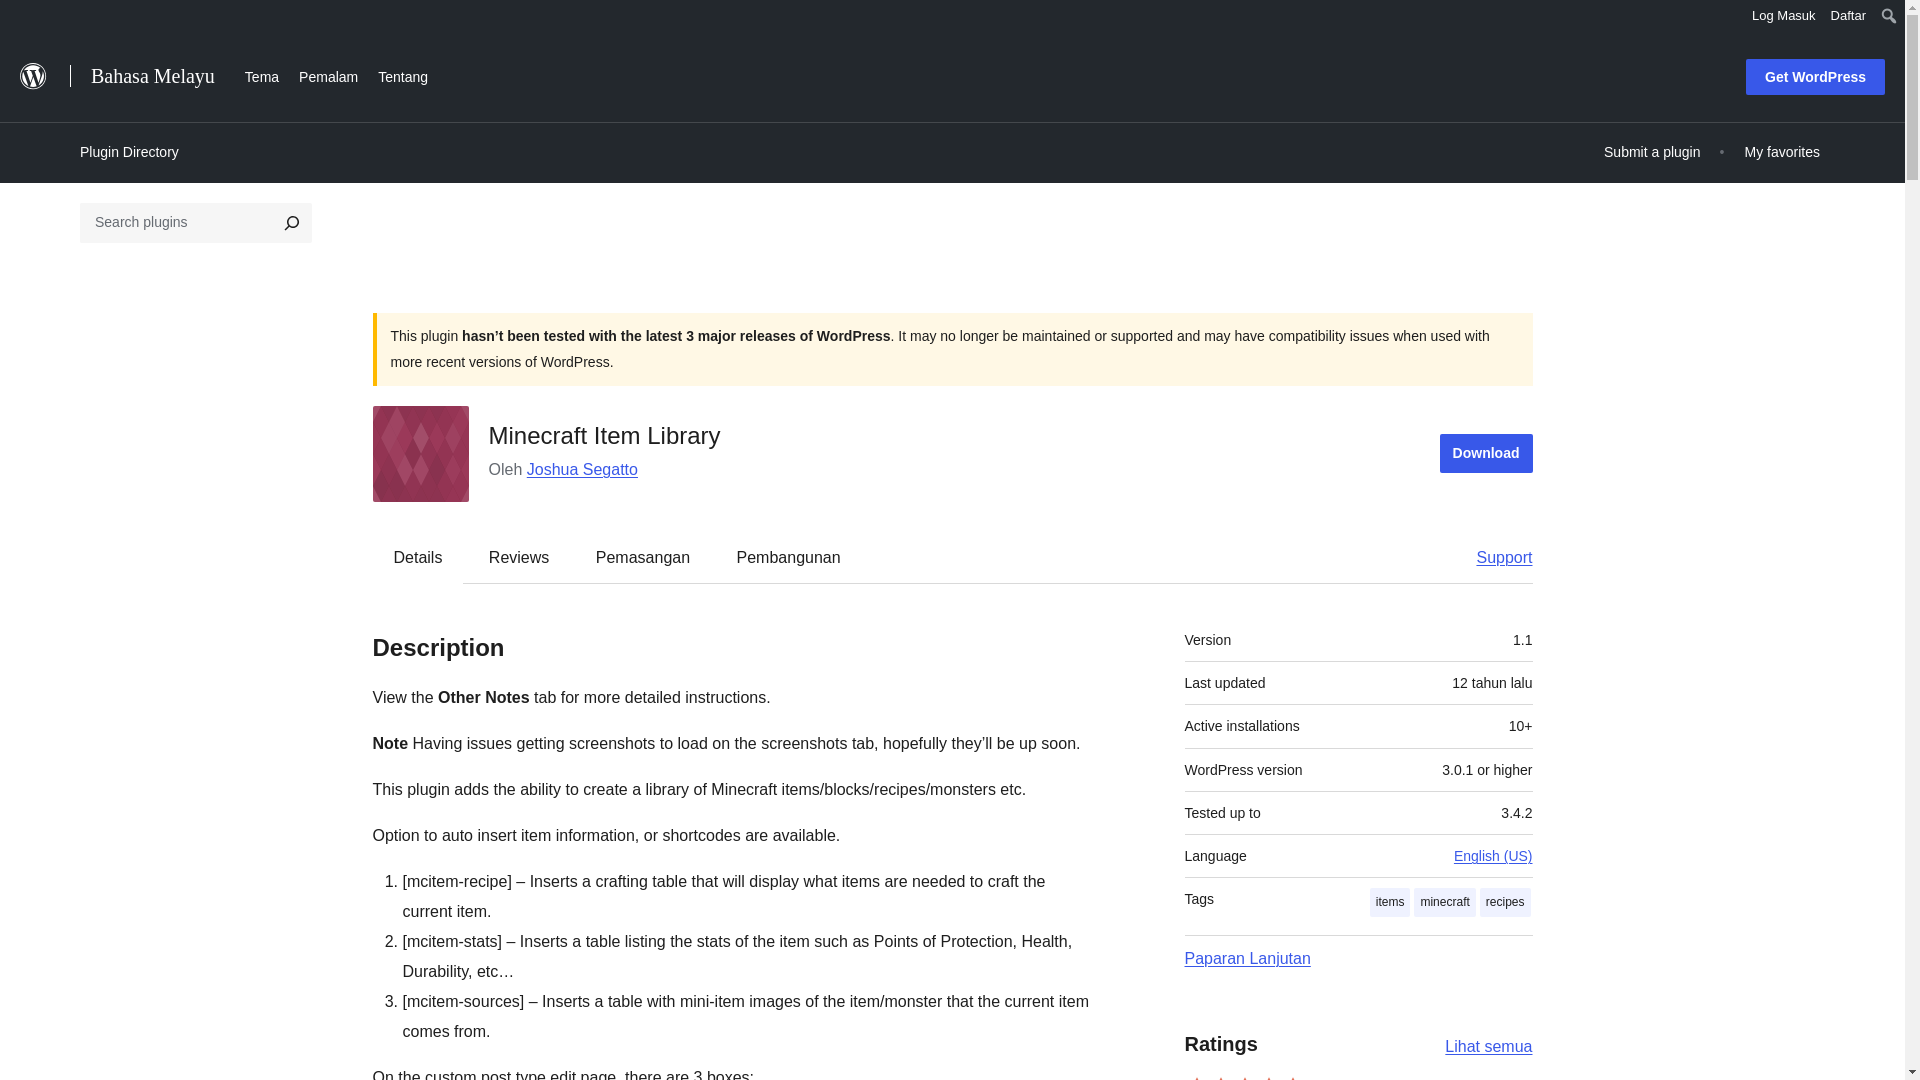  I want to click on Joshua Segatto, so click(582, 470).